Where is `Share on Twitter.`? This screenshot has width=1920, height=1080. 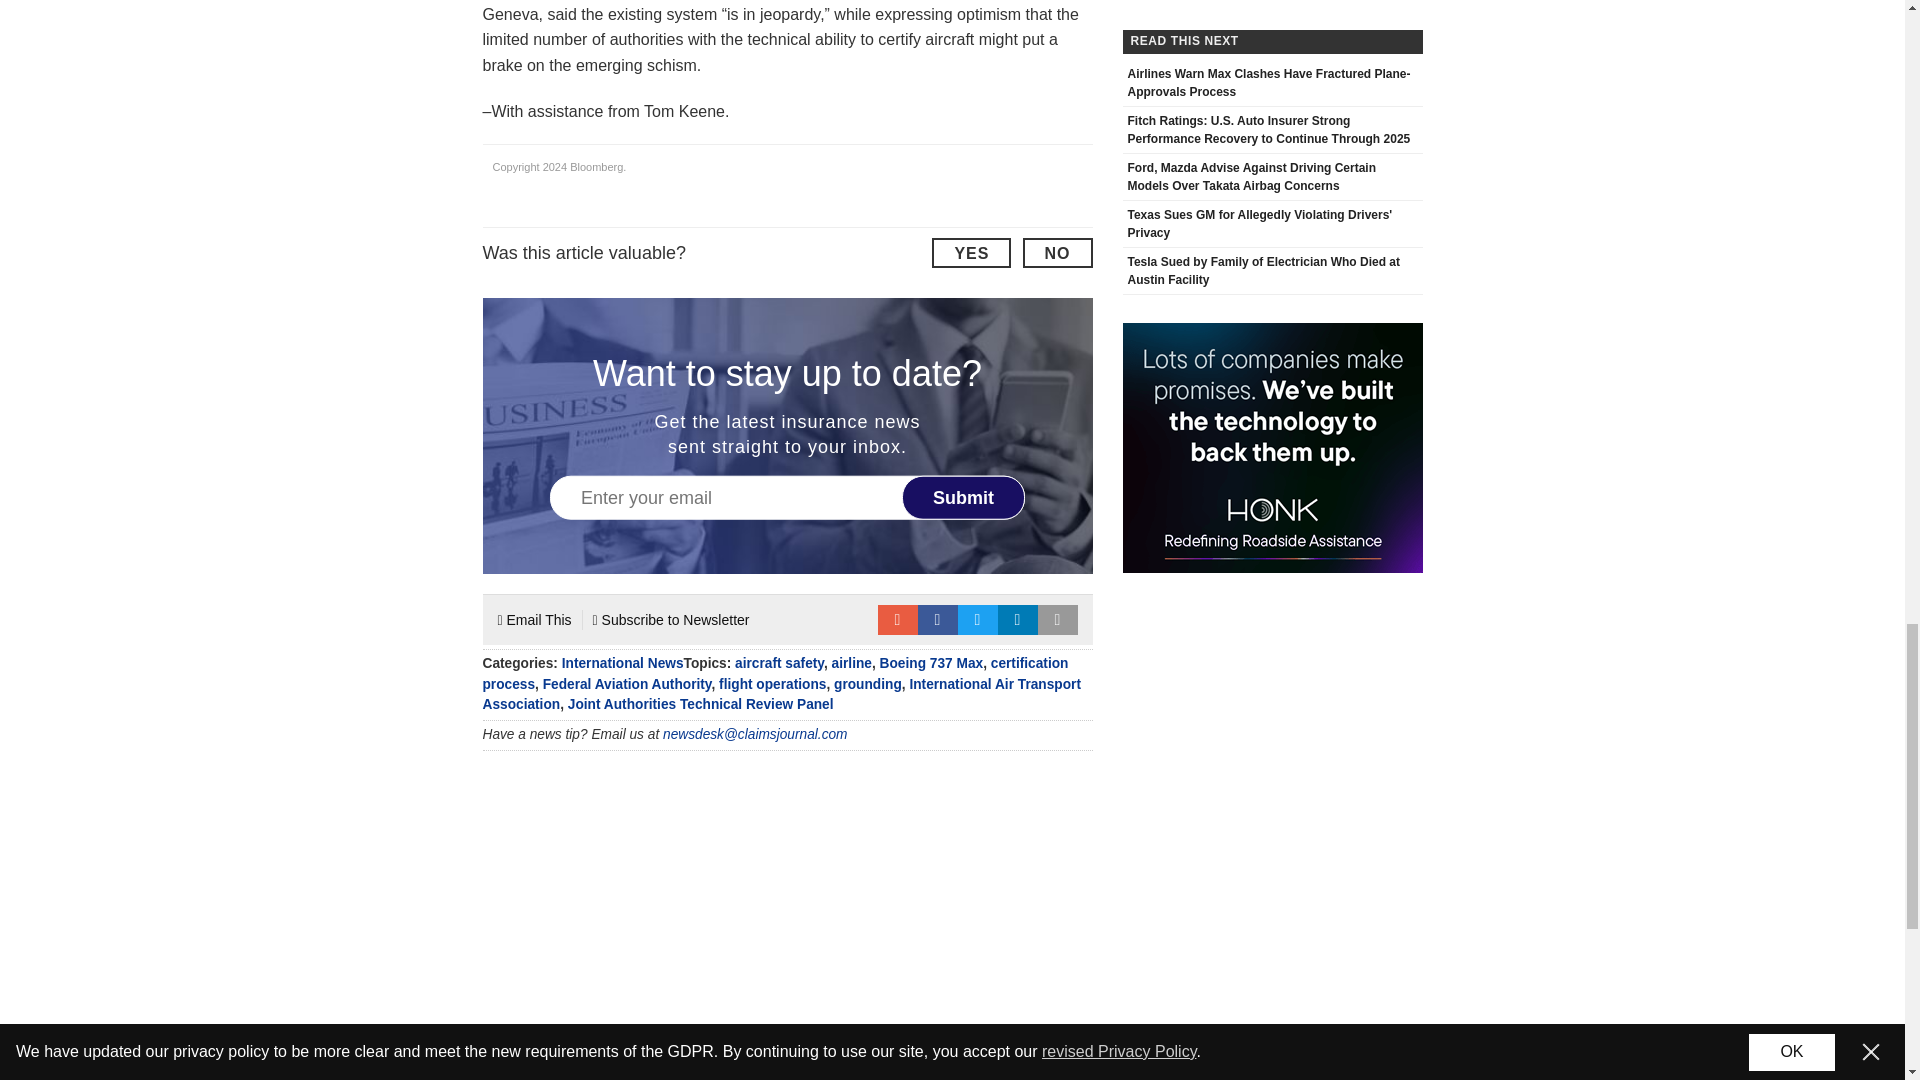 Share on Twitter. is located at coordinates (978, 620).